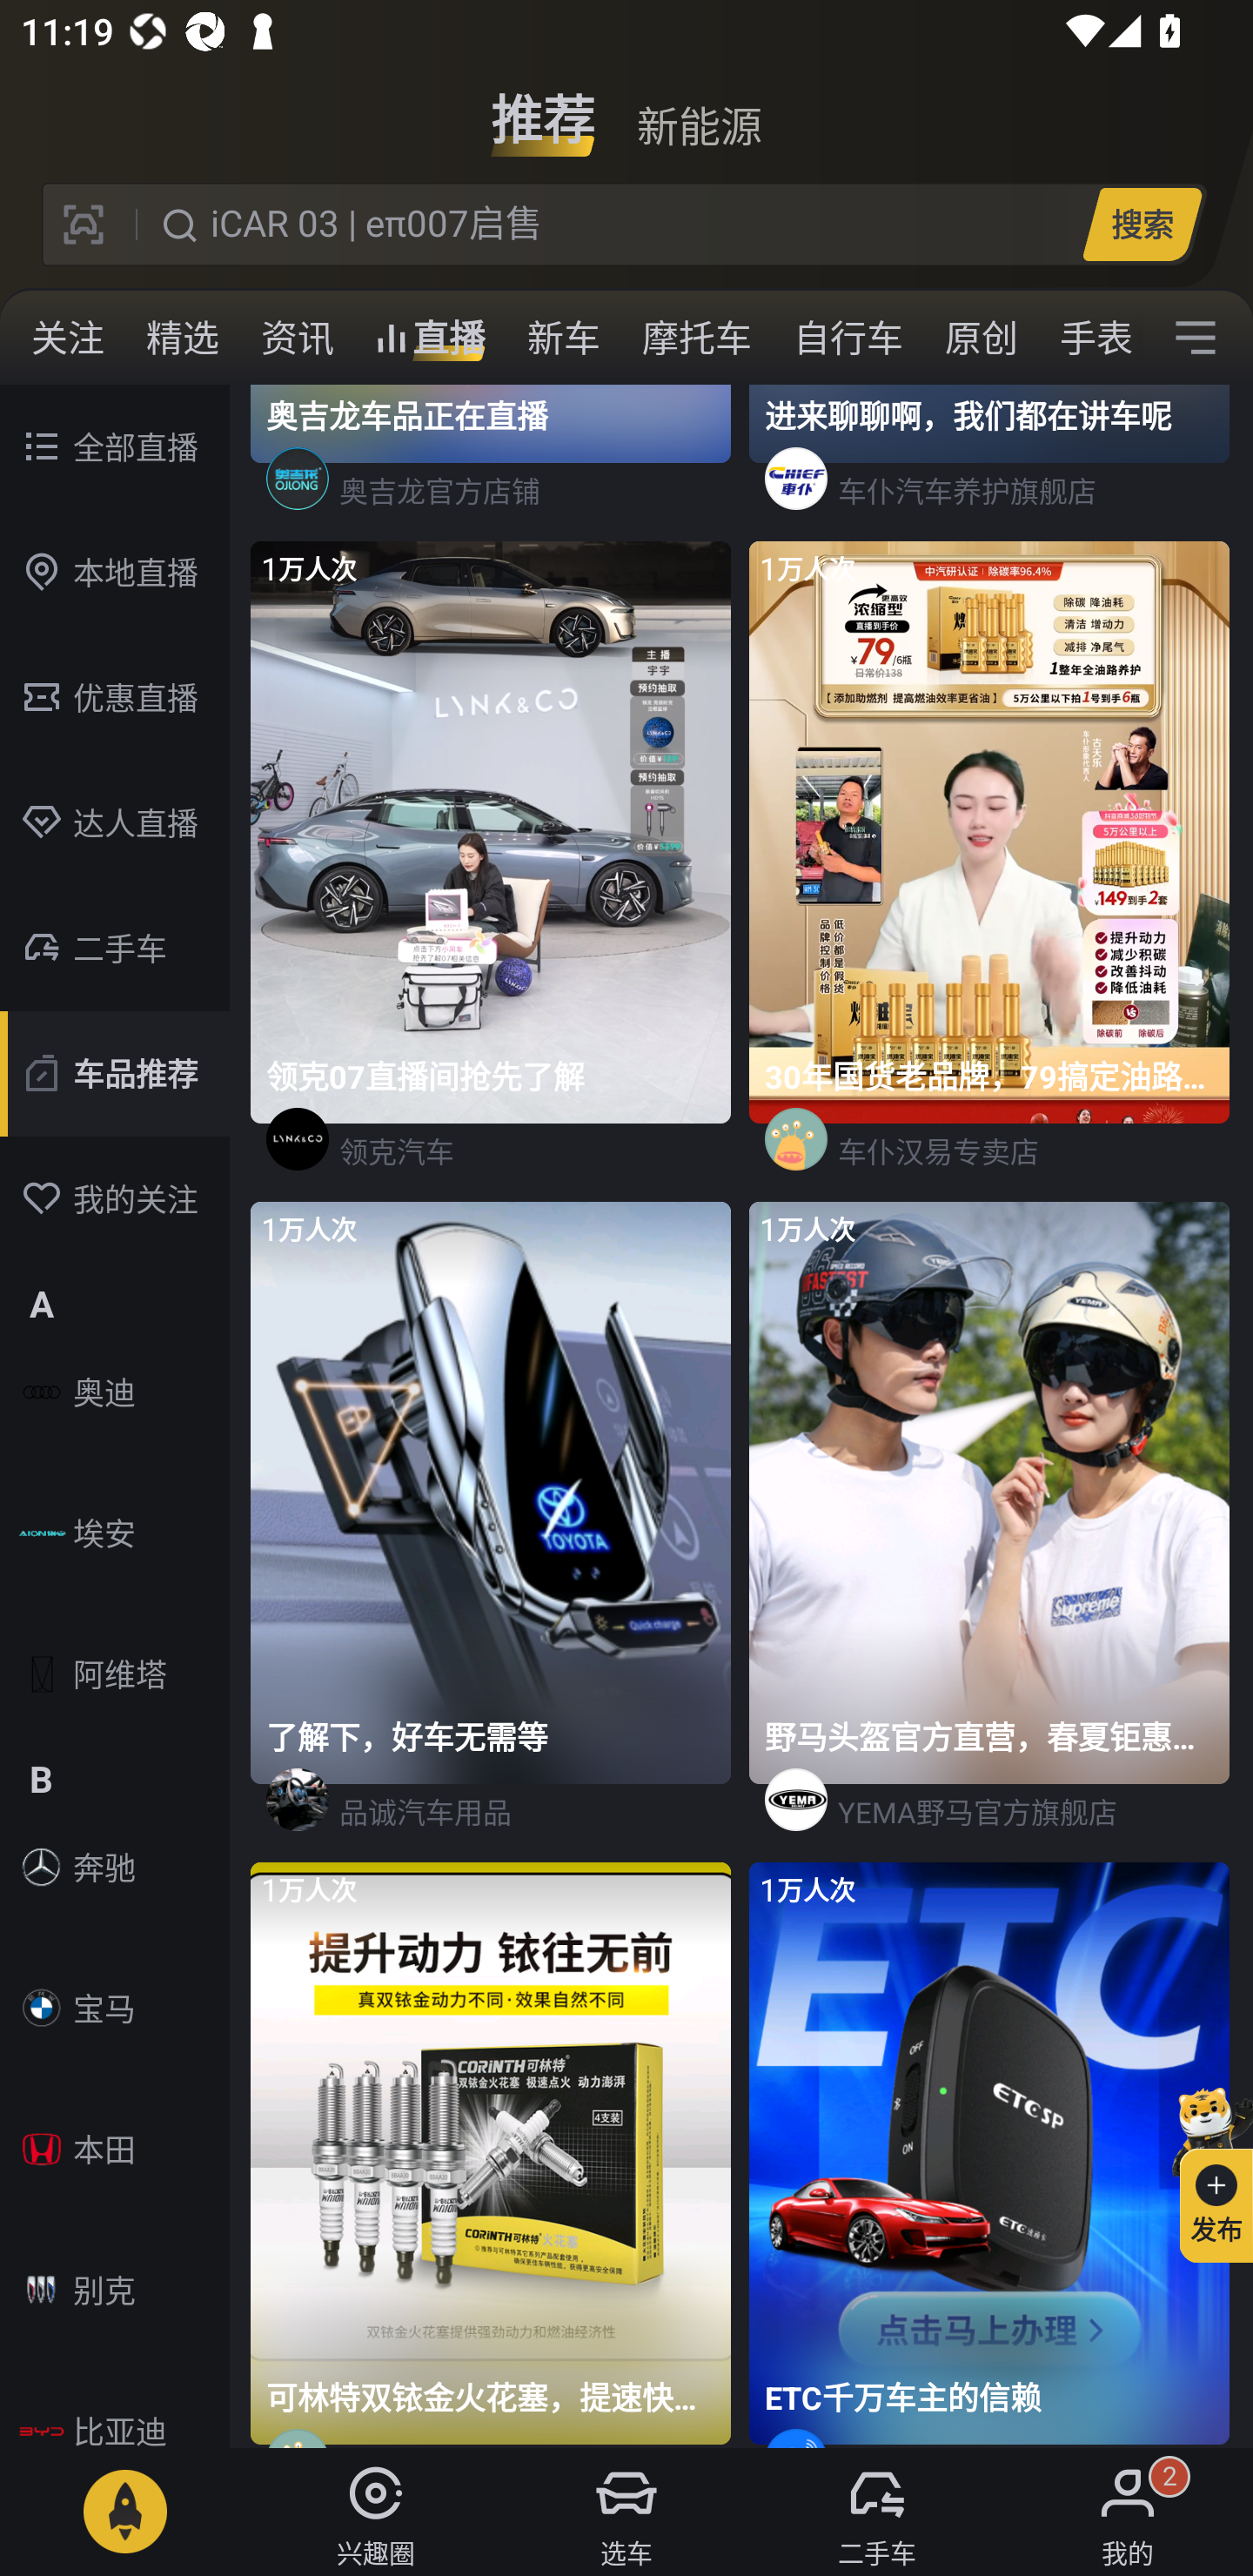 The width and height of the screenshot is (1253, 2576). Describe the element at coordinates (115, 2007) in the screenshot. I see `宝马` at that location.